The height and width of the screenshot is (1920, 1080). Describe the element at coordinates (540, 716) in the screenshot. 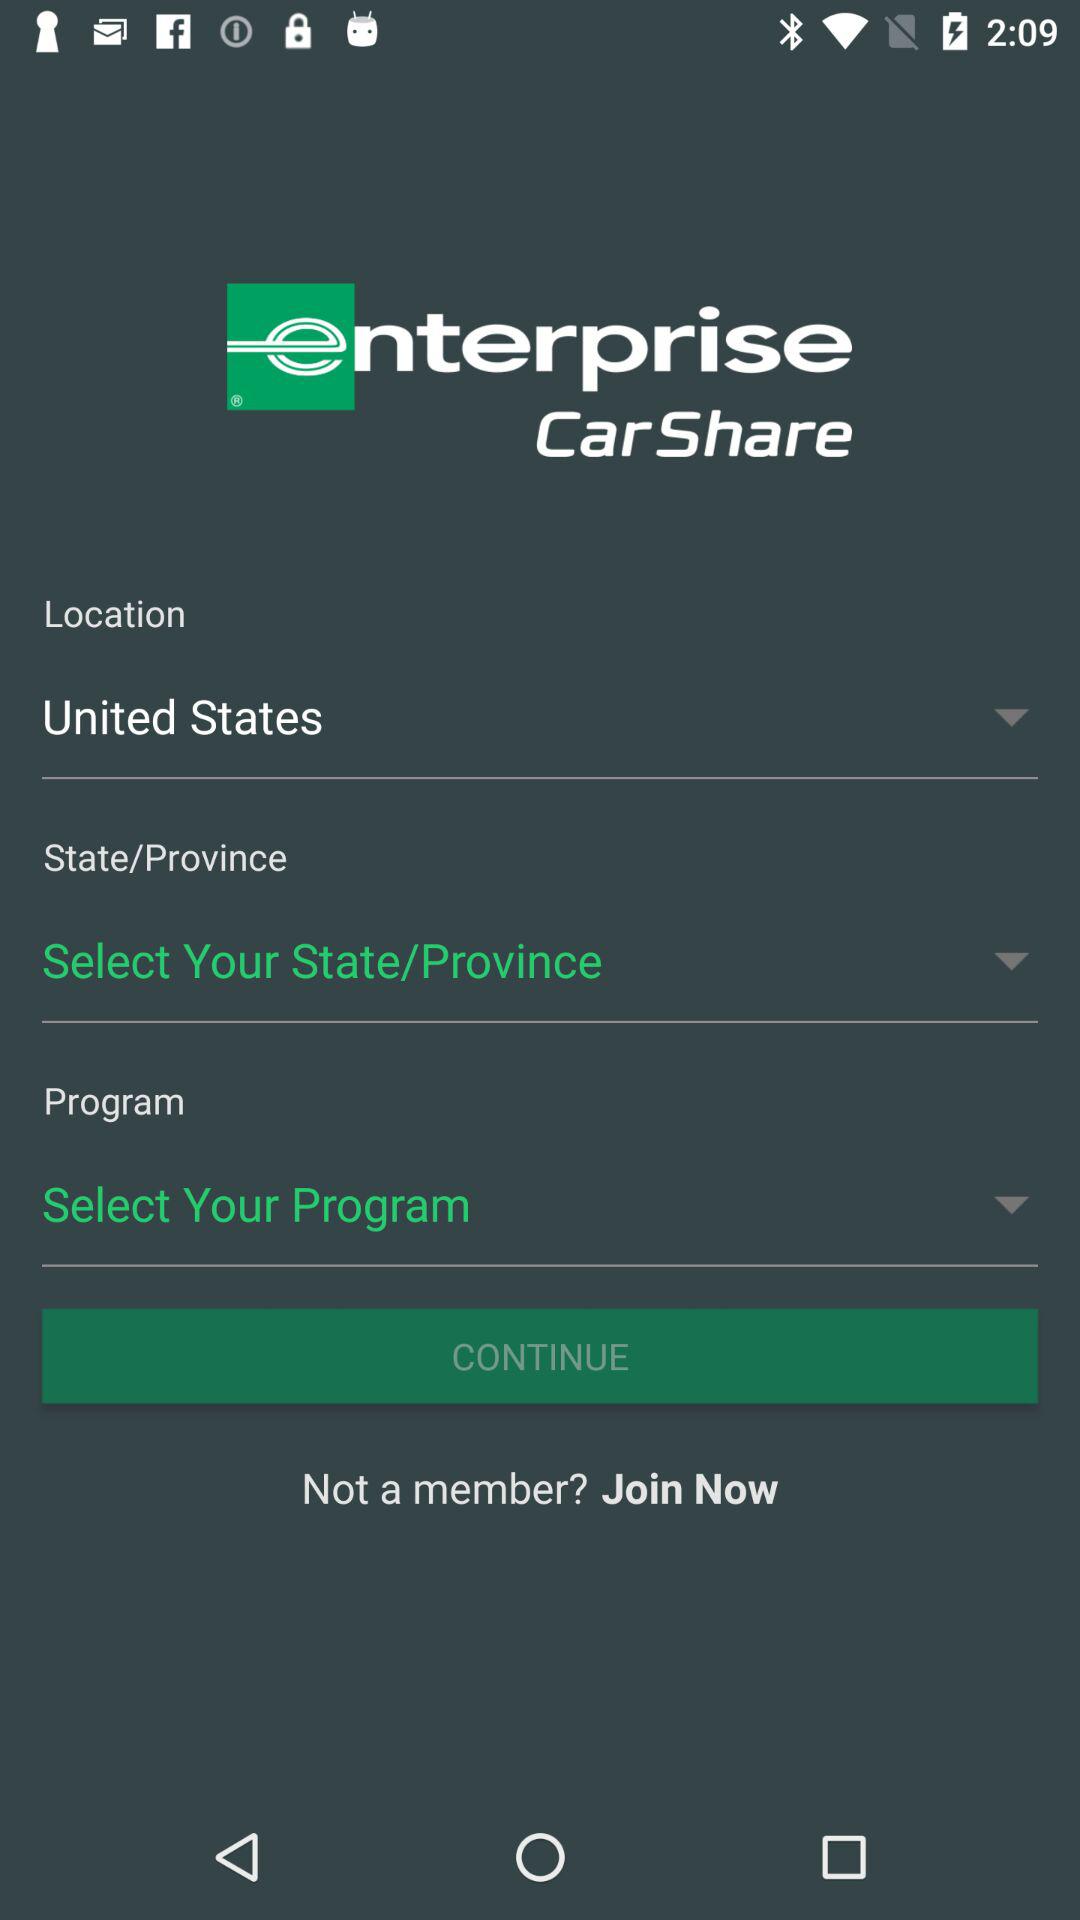

I see `turn off united states` at that location.